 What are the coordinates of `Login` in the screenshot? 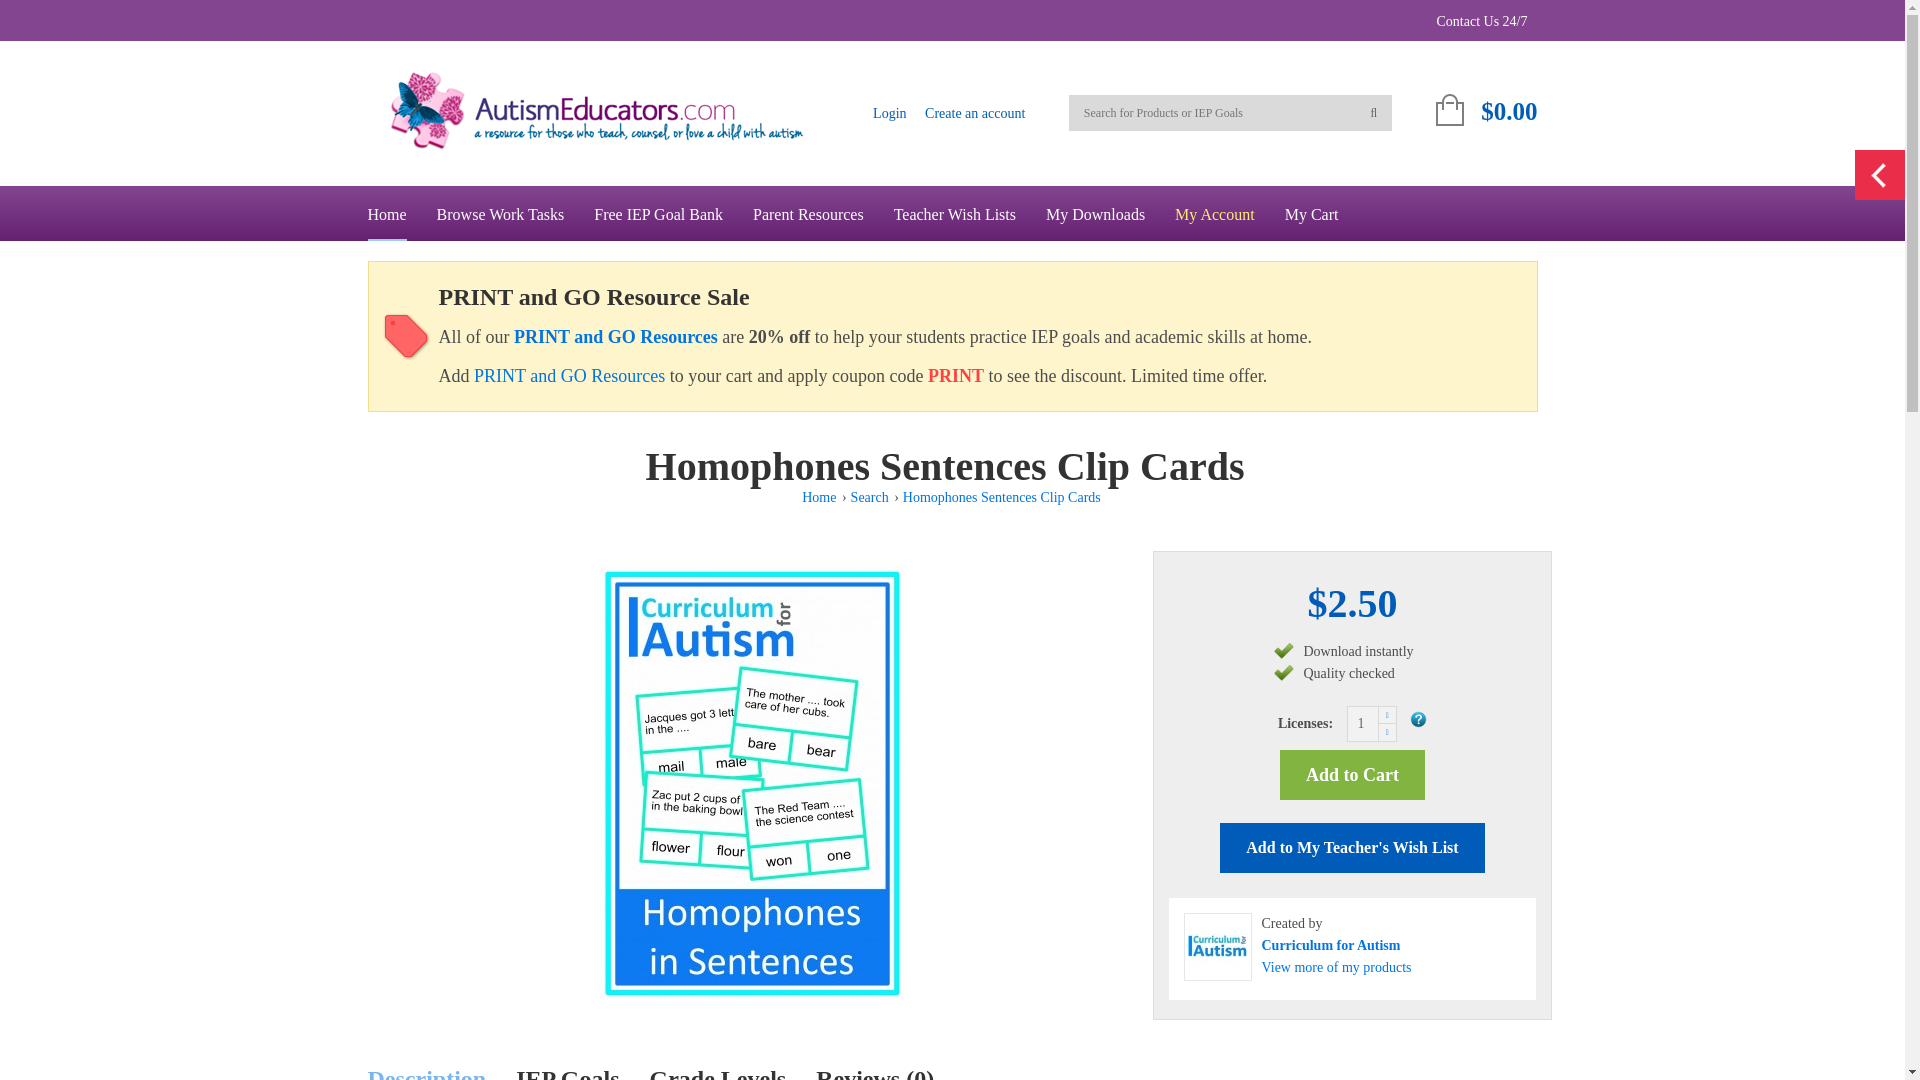 It's located at (890, 112).